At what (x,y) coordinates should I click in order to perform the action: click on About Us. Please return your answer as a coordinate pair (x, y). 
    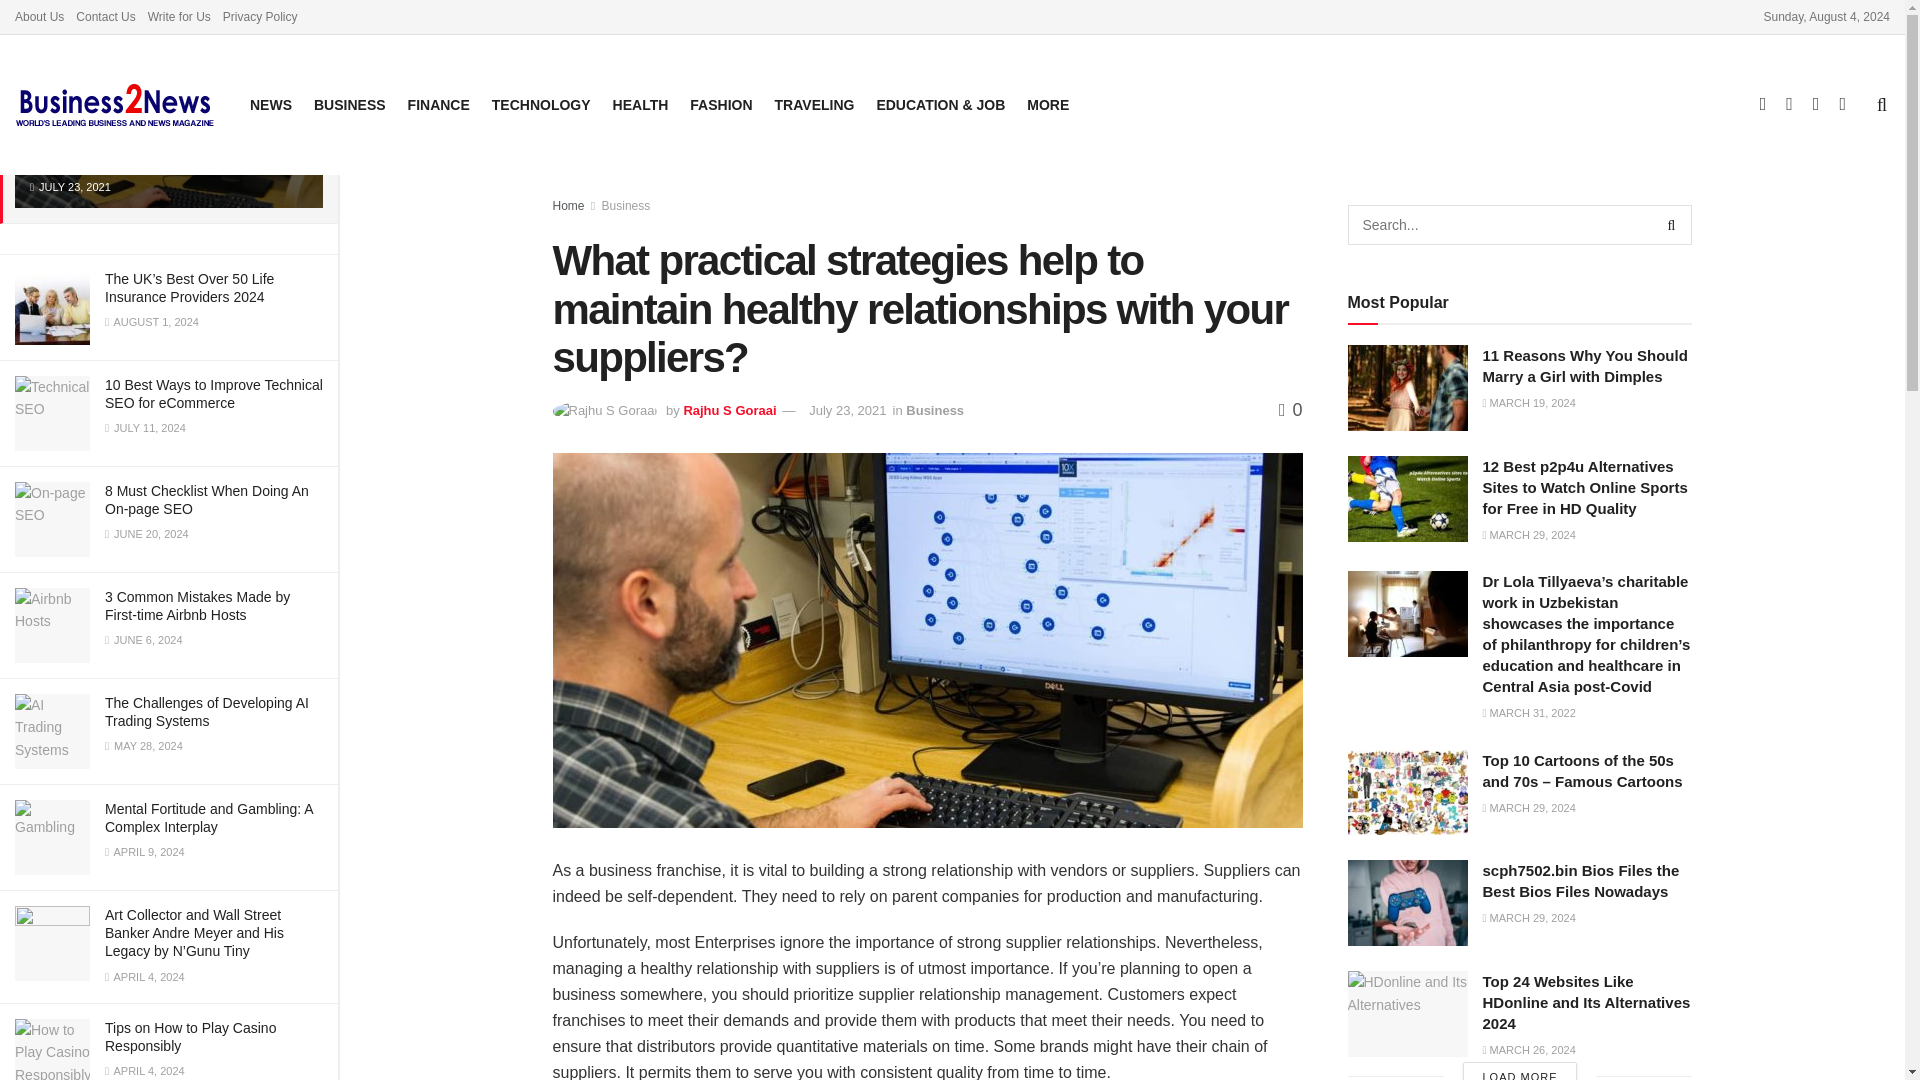
    Looking at the image, I should click on (39, 16).